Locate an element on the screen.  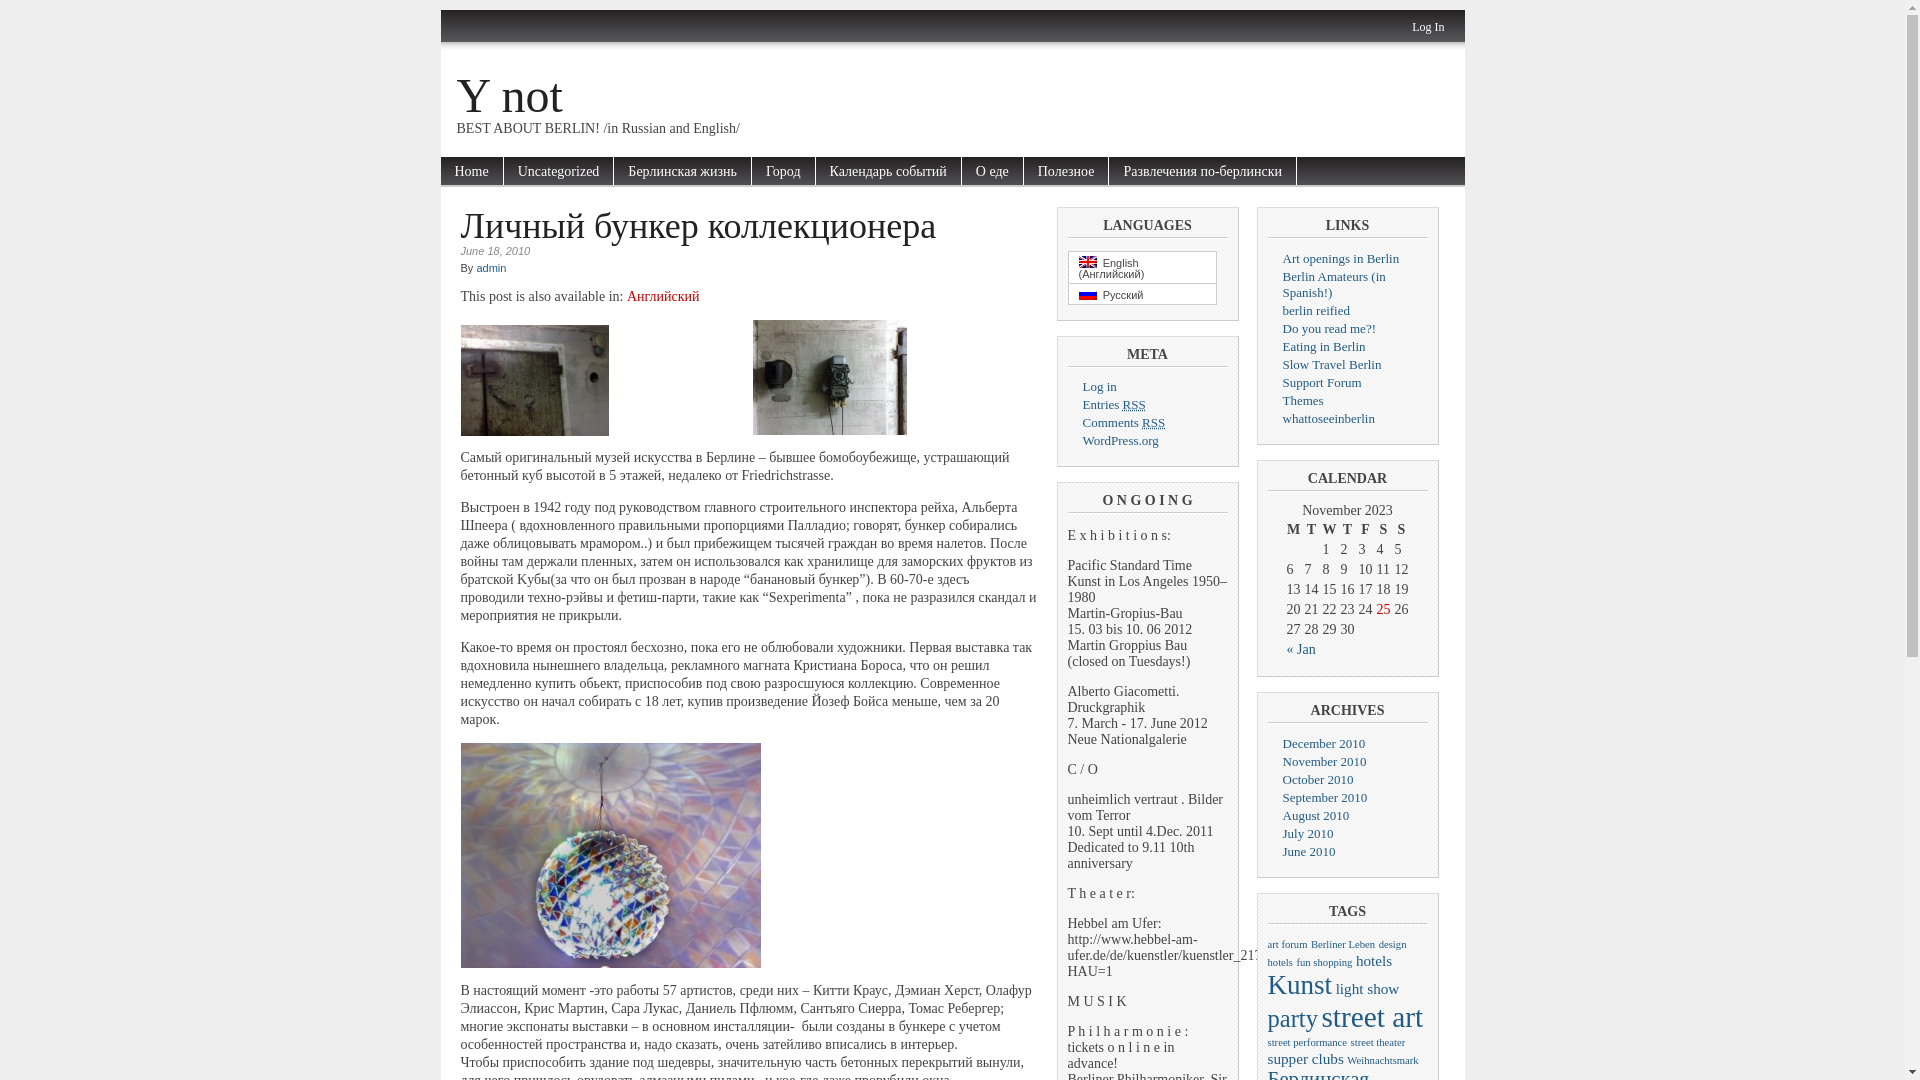
art forum is located at coordinates (1288, 944).